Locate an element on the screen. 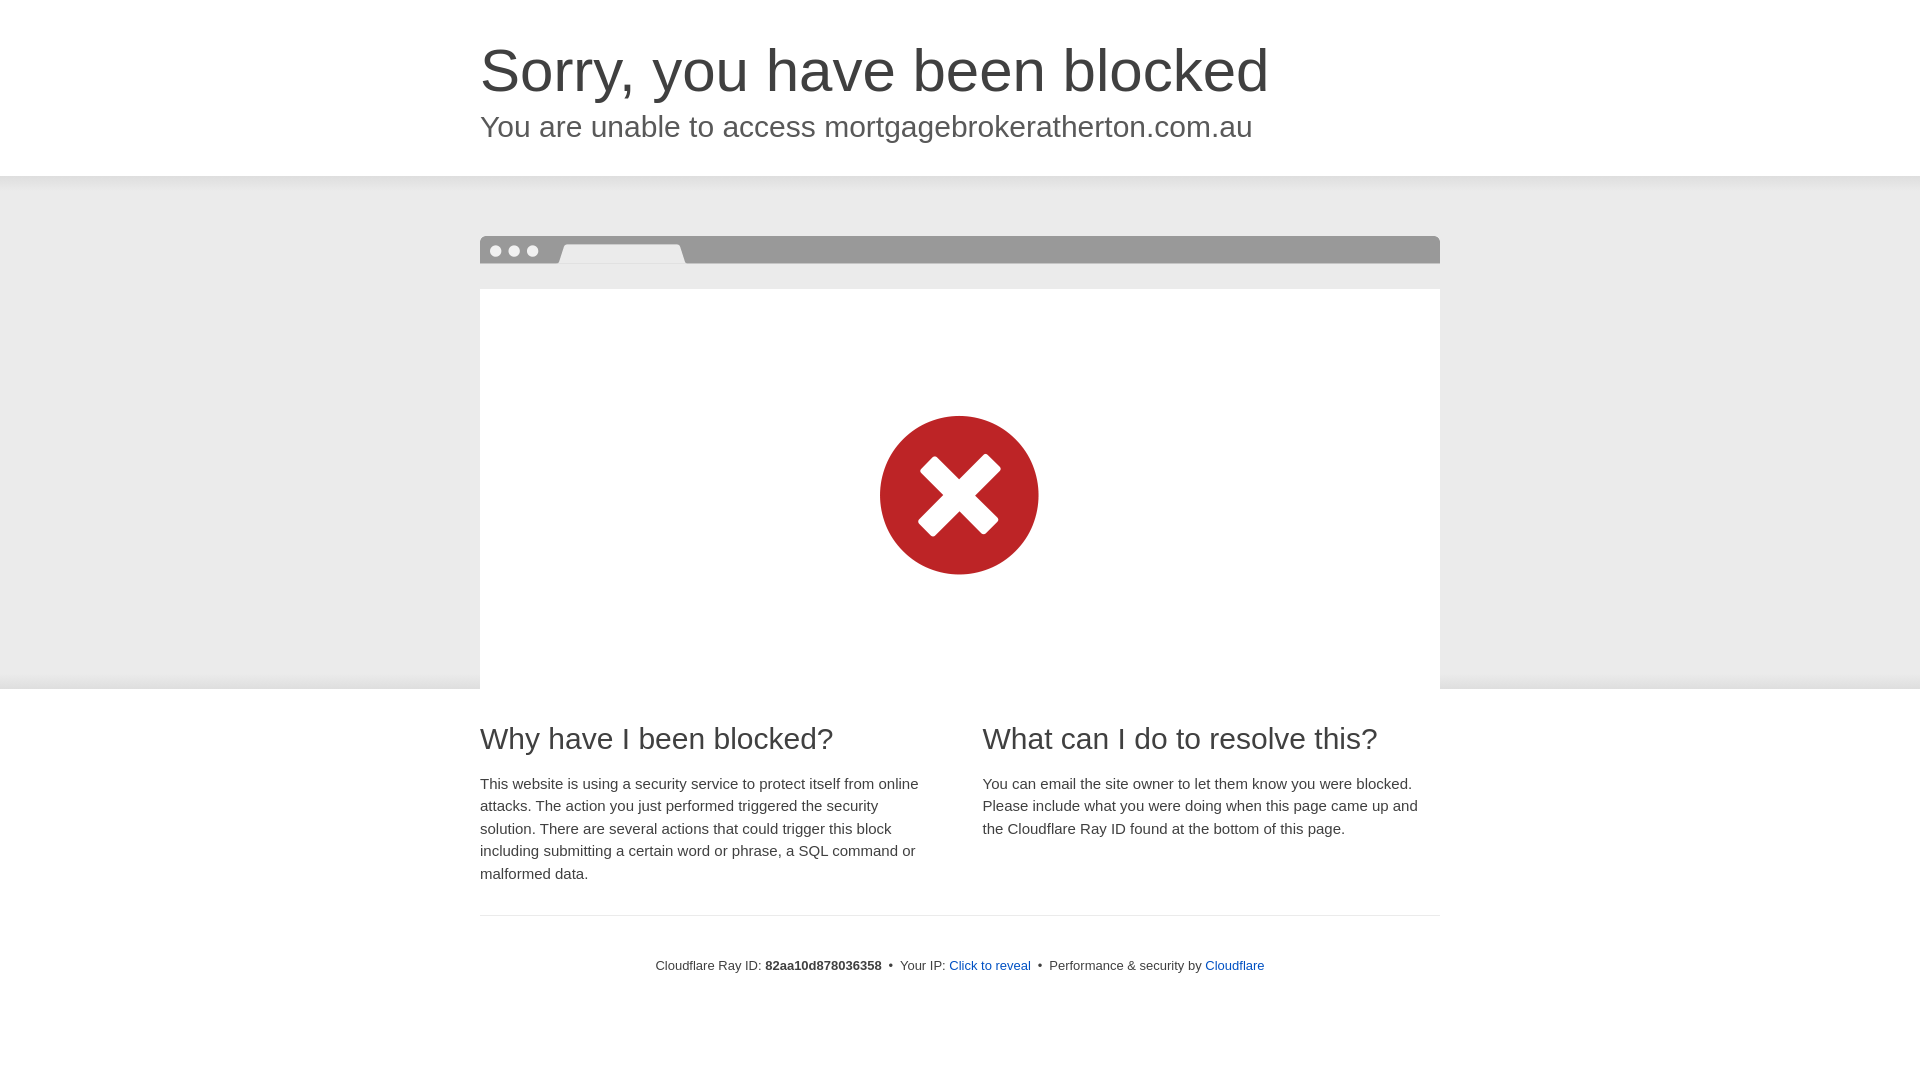 The image size is (1920, 1080). Cloudflare is located at coordinates (1234, 966).